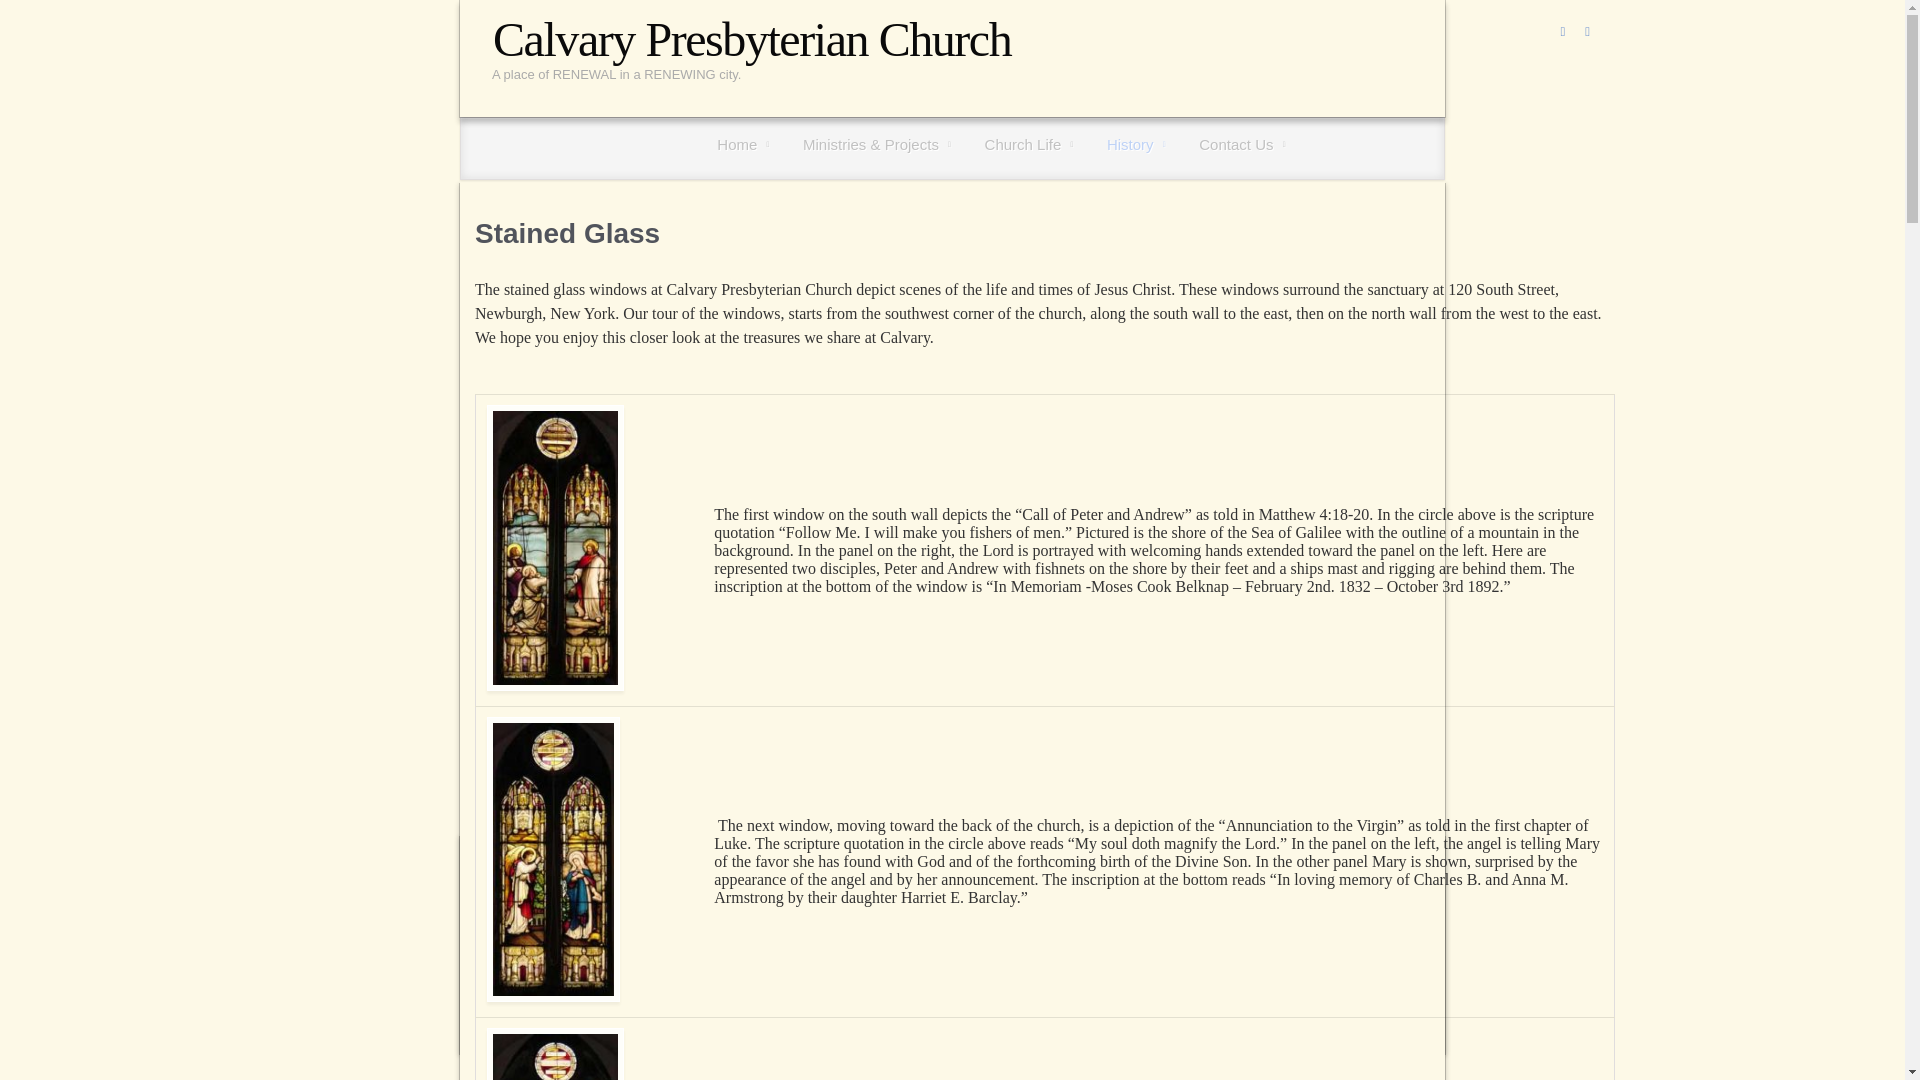 Image resolution: width=1920 pixels, height=1080 pixels. I want to click on Church Life, so click(1026, 144).